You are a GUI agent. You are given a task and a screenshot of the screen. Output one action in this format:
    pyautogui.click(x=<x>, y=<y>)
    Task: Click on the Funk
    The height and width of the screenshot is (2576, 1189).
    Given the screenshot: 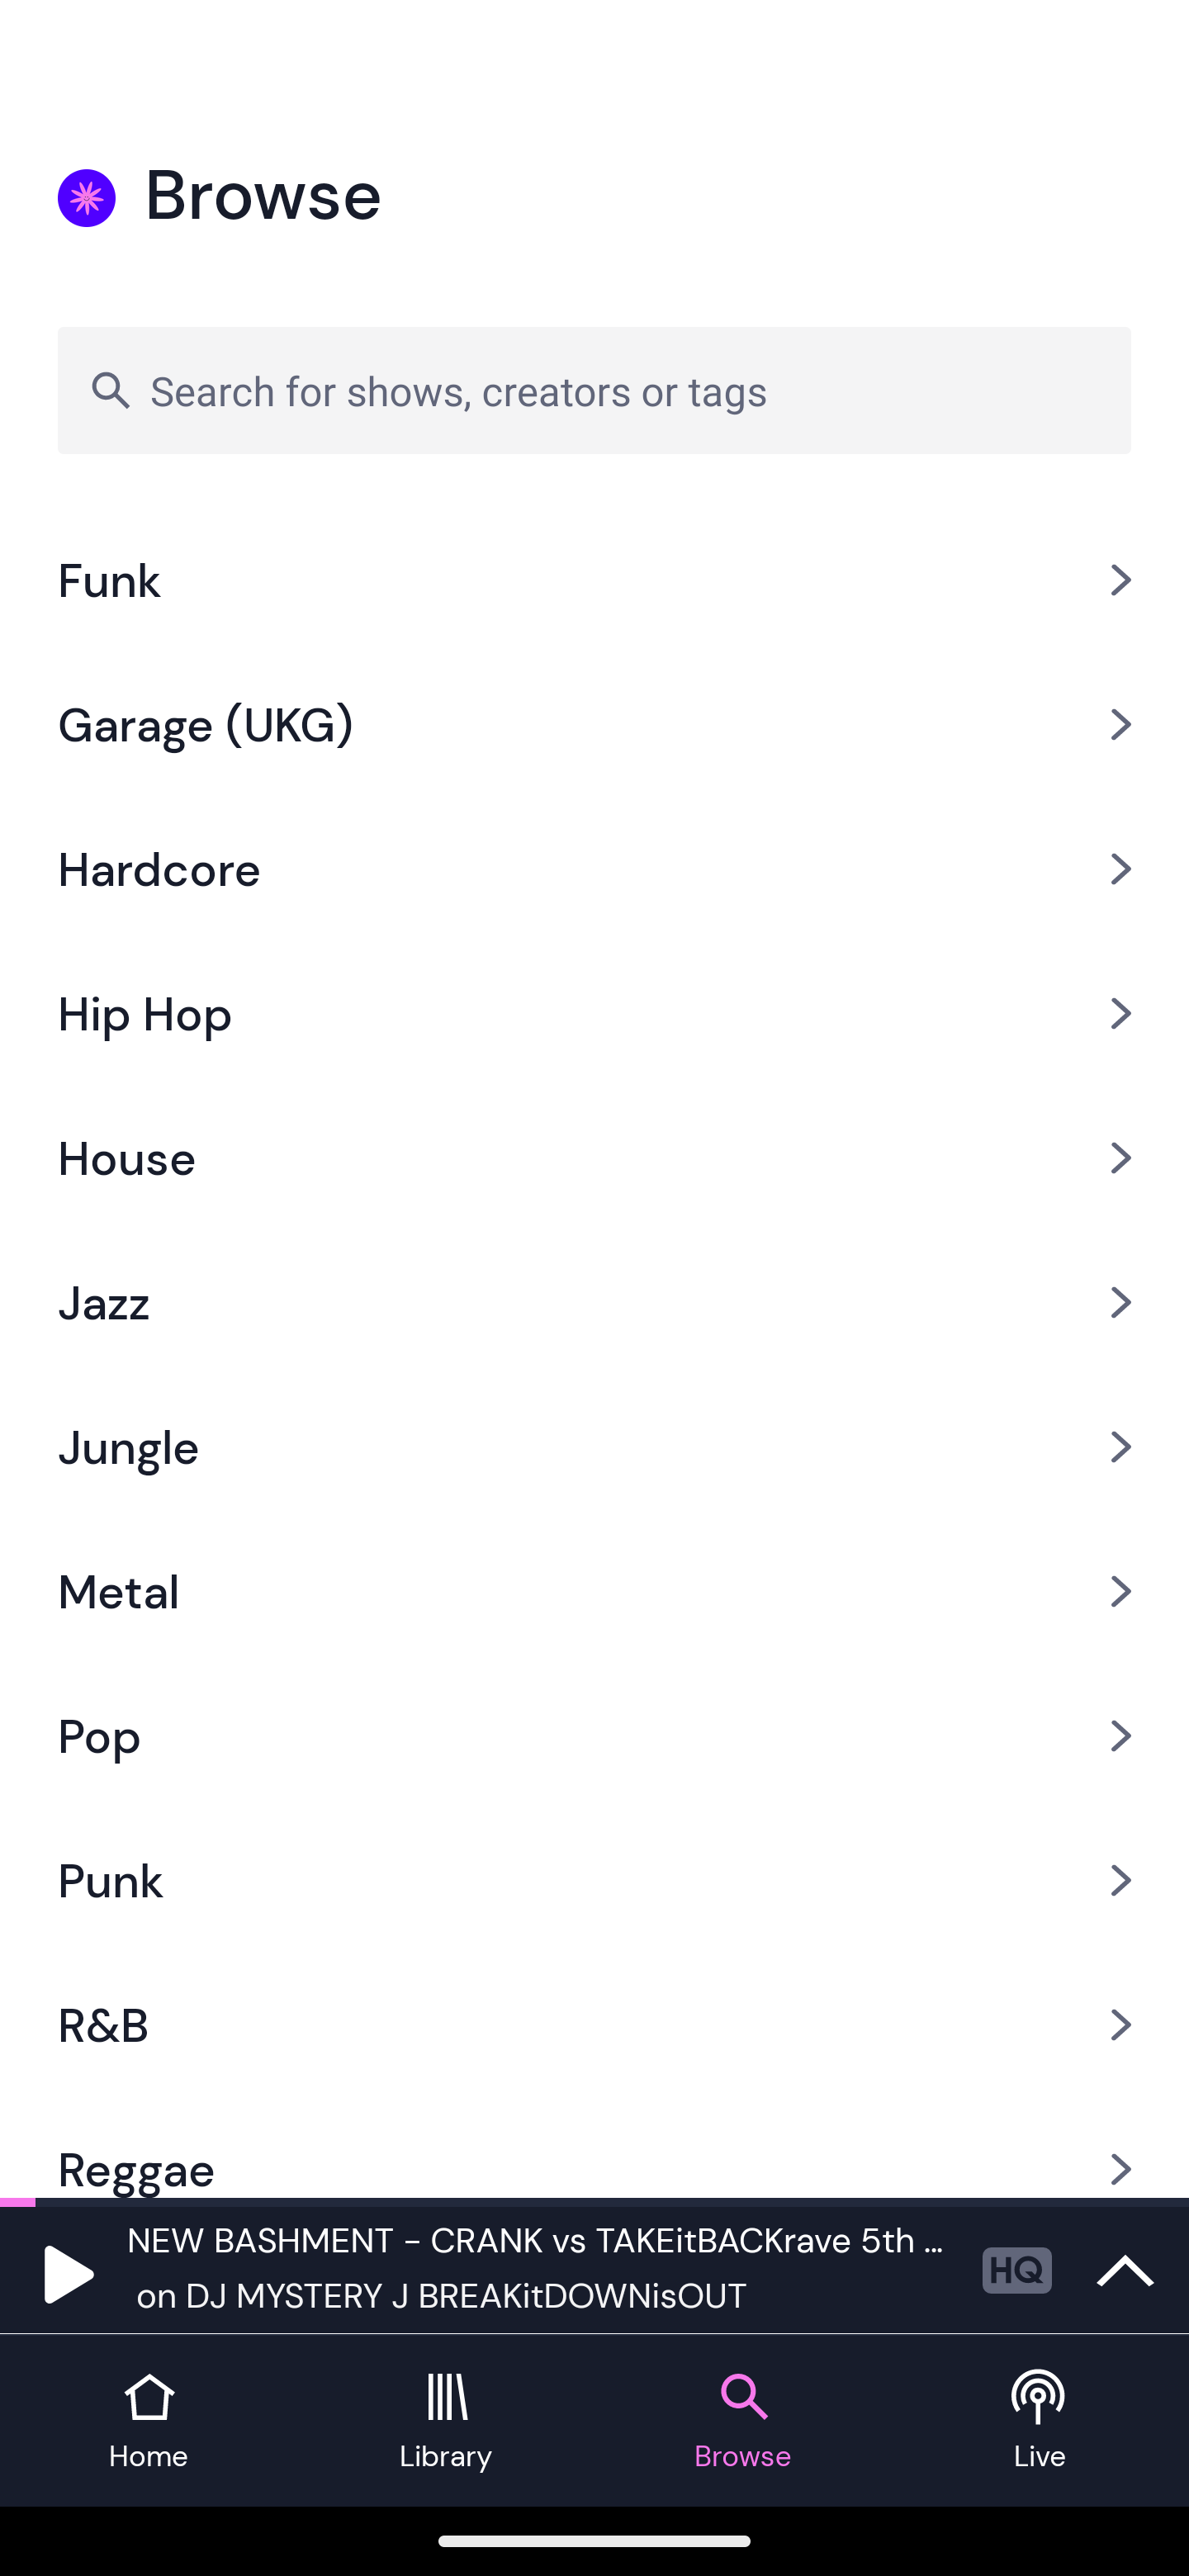 What is the action you would take?
    pyautogui.click(x=594, y=580)
    